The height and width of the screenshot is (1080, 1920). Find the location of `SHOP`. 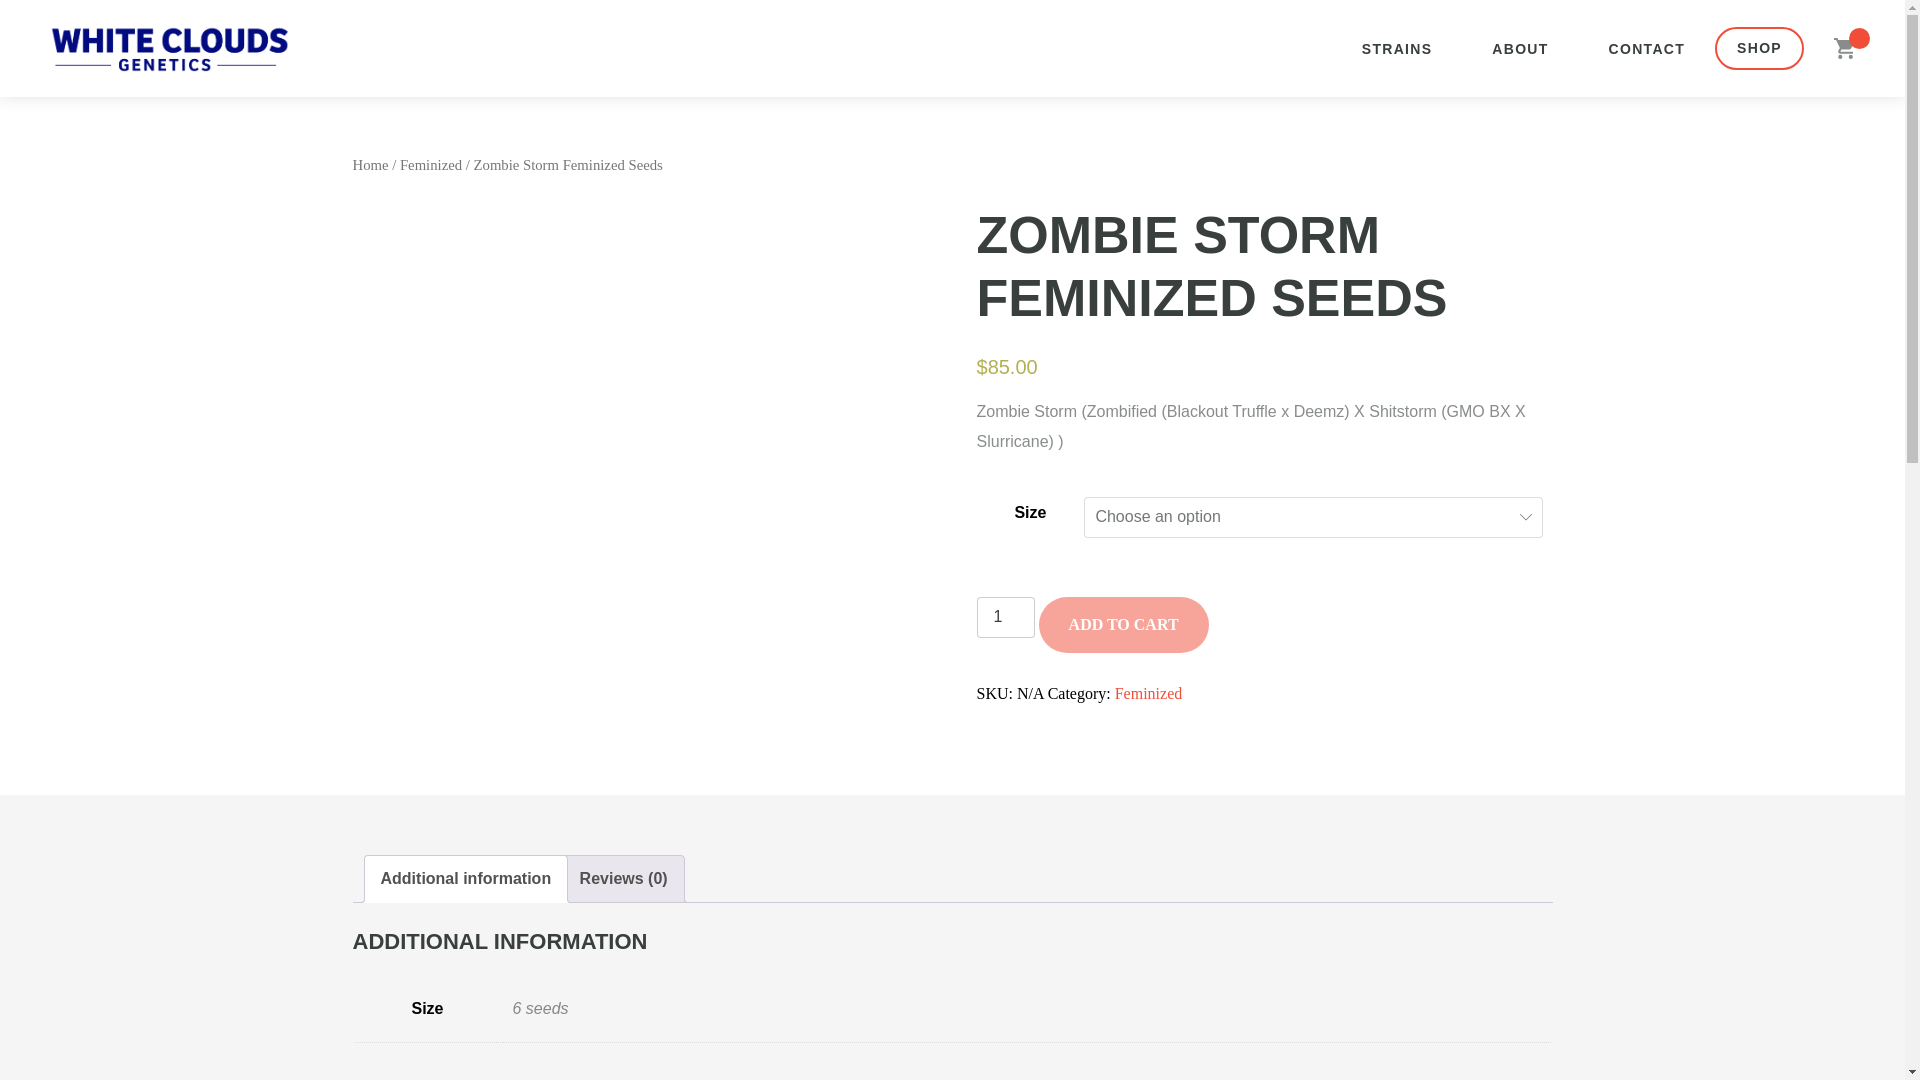

SHOP is located at coordinates (1759, 49).